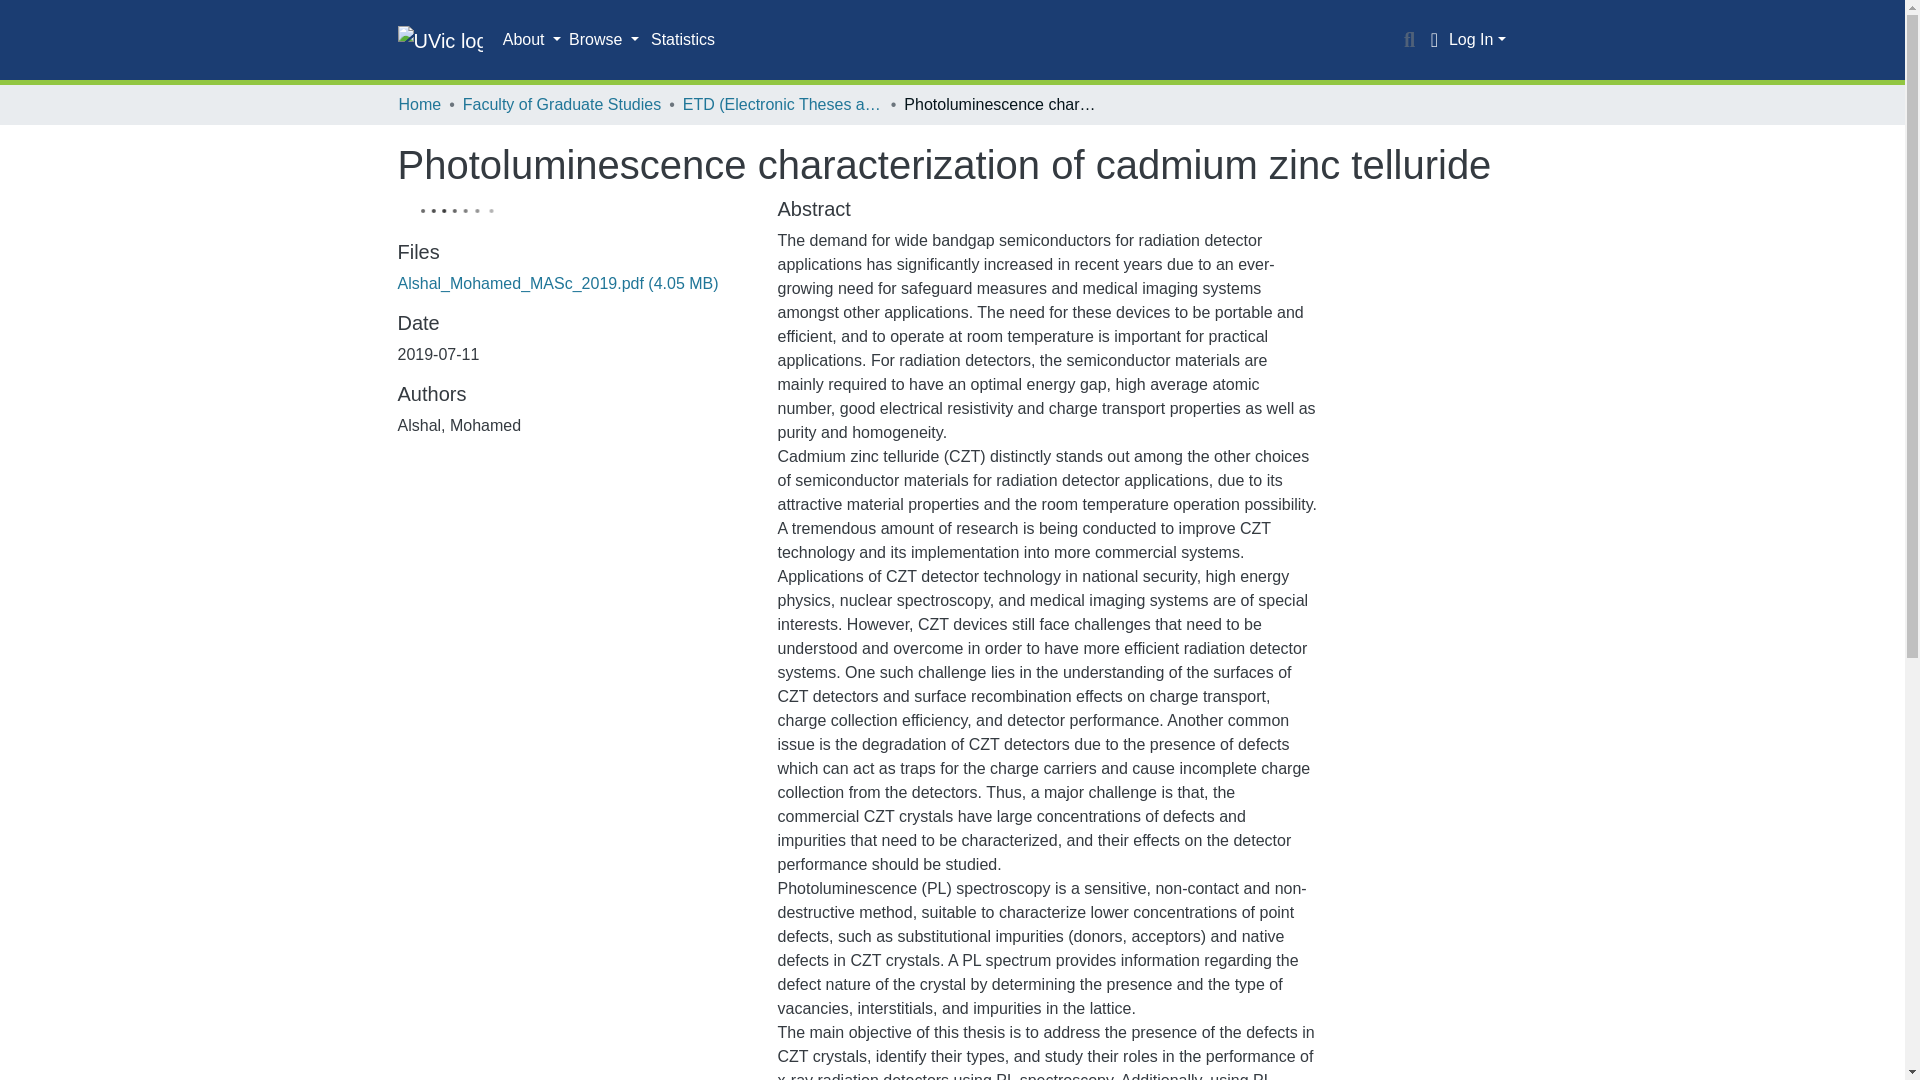  What do you see at coordinates (532, 40) in the screenshot?
I see `About` at bounding box center [532, 40].